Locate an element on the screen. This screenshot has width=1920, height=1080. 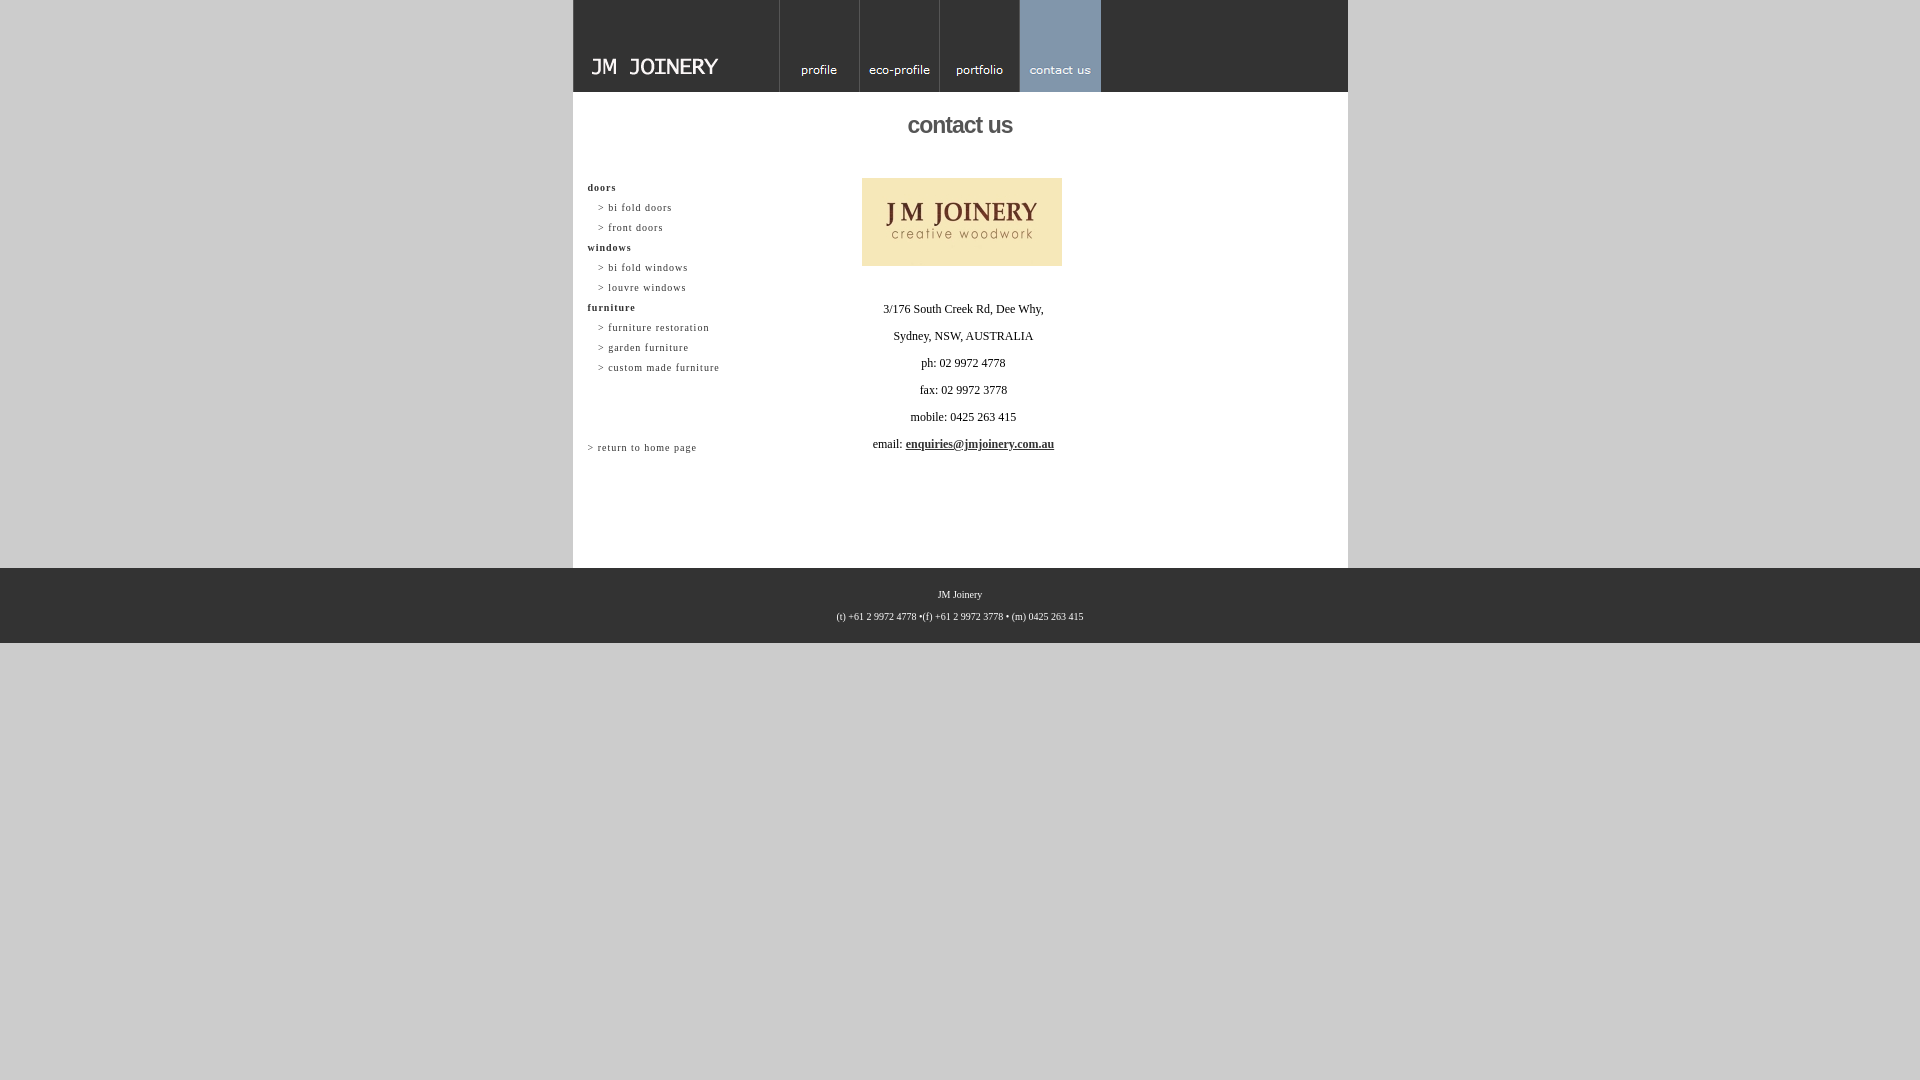
enquiries@jmjoinery.com.au is located at coordinates (980, 444).